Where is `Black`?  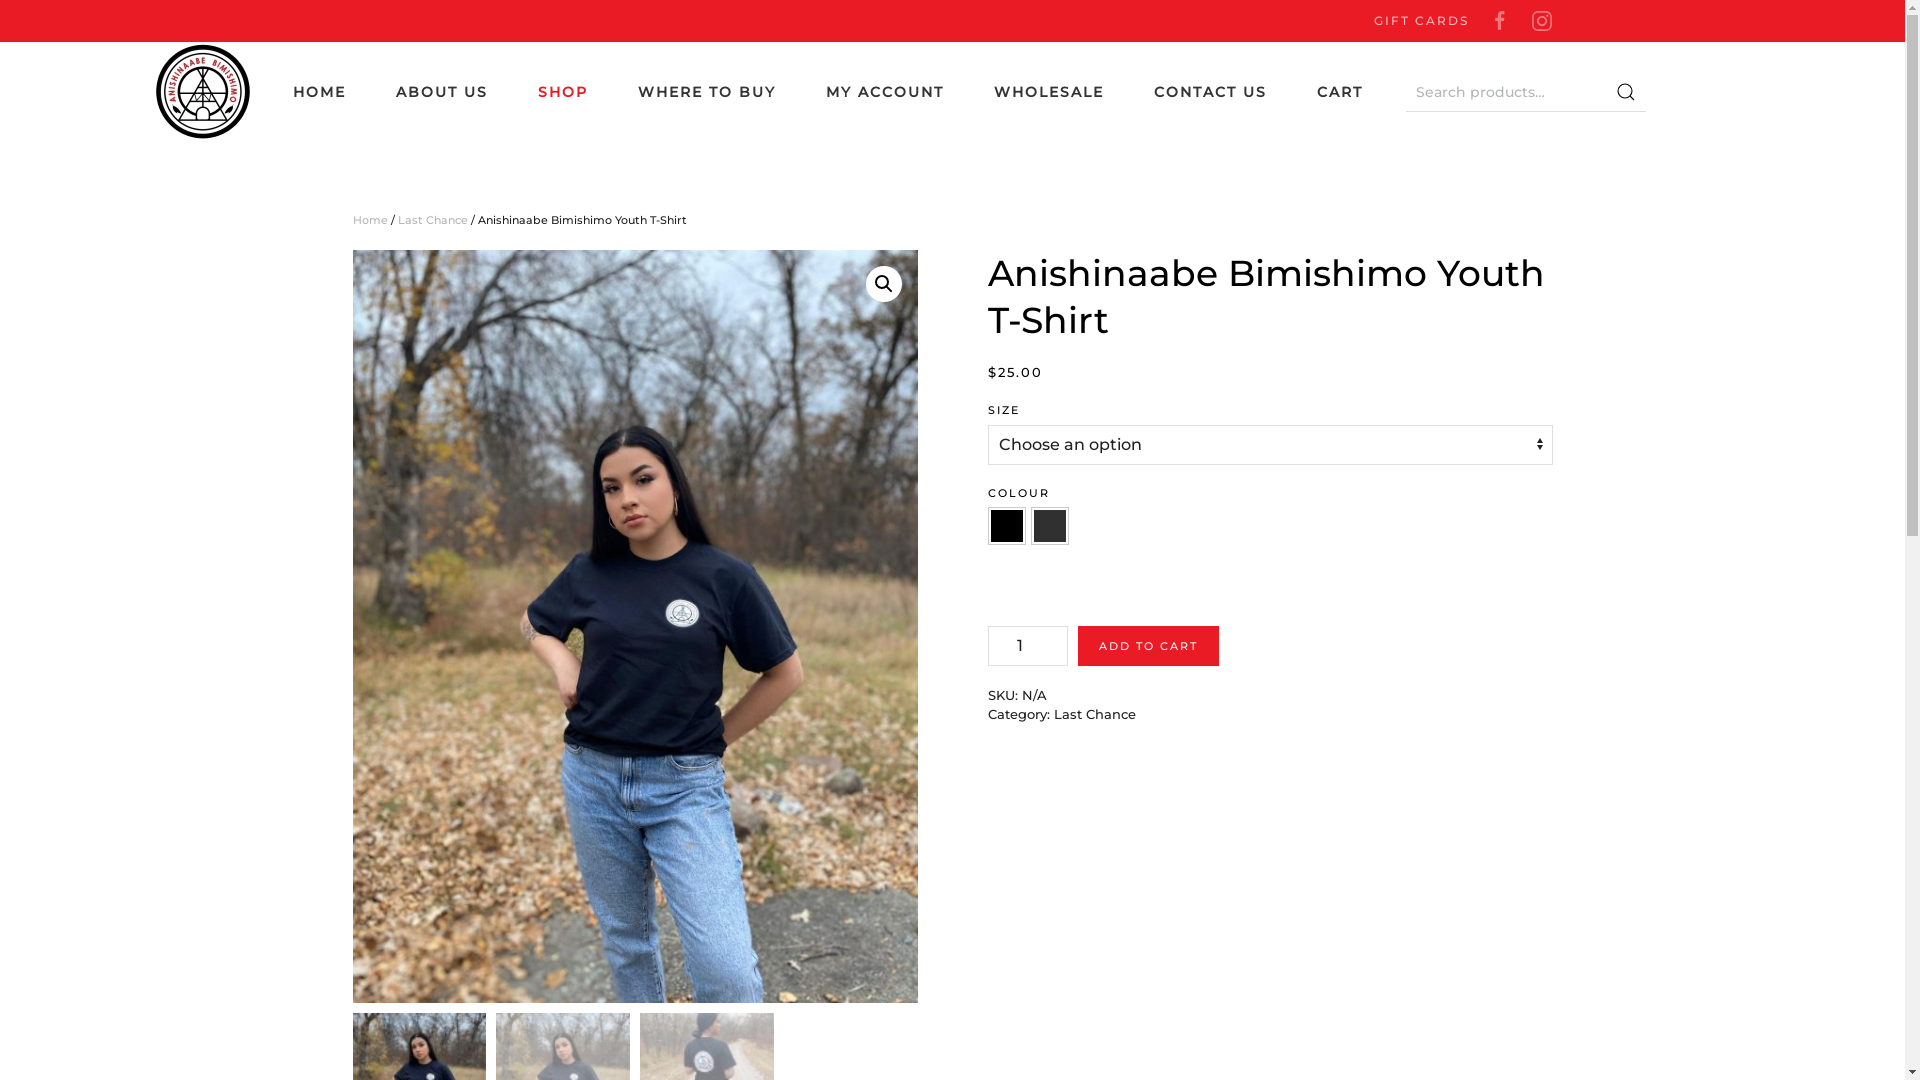 Black is located at coordinates (1006, 526).